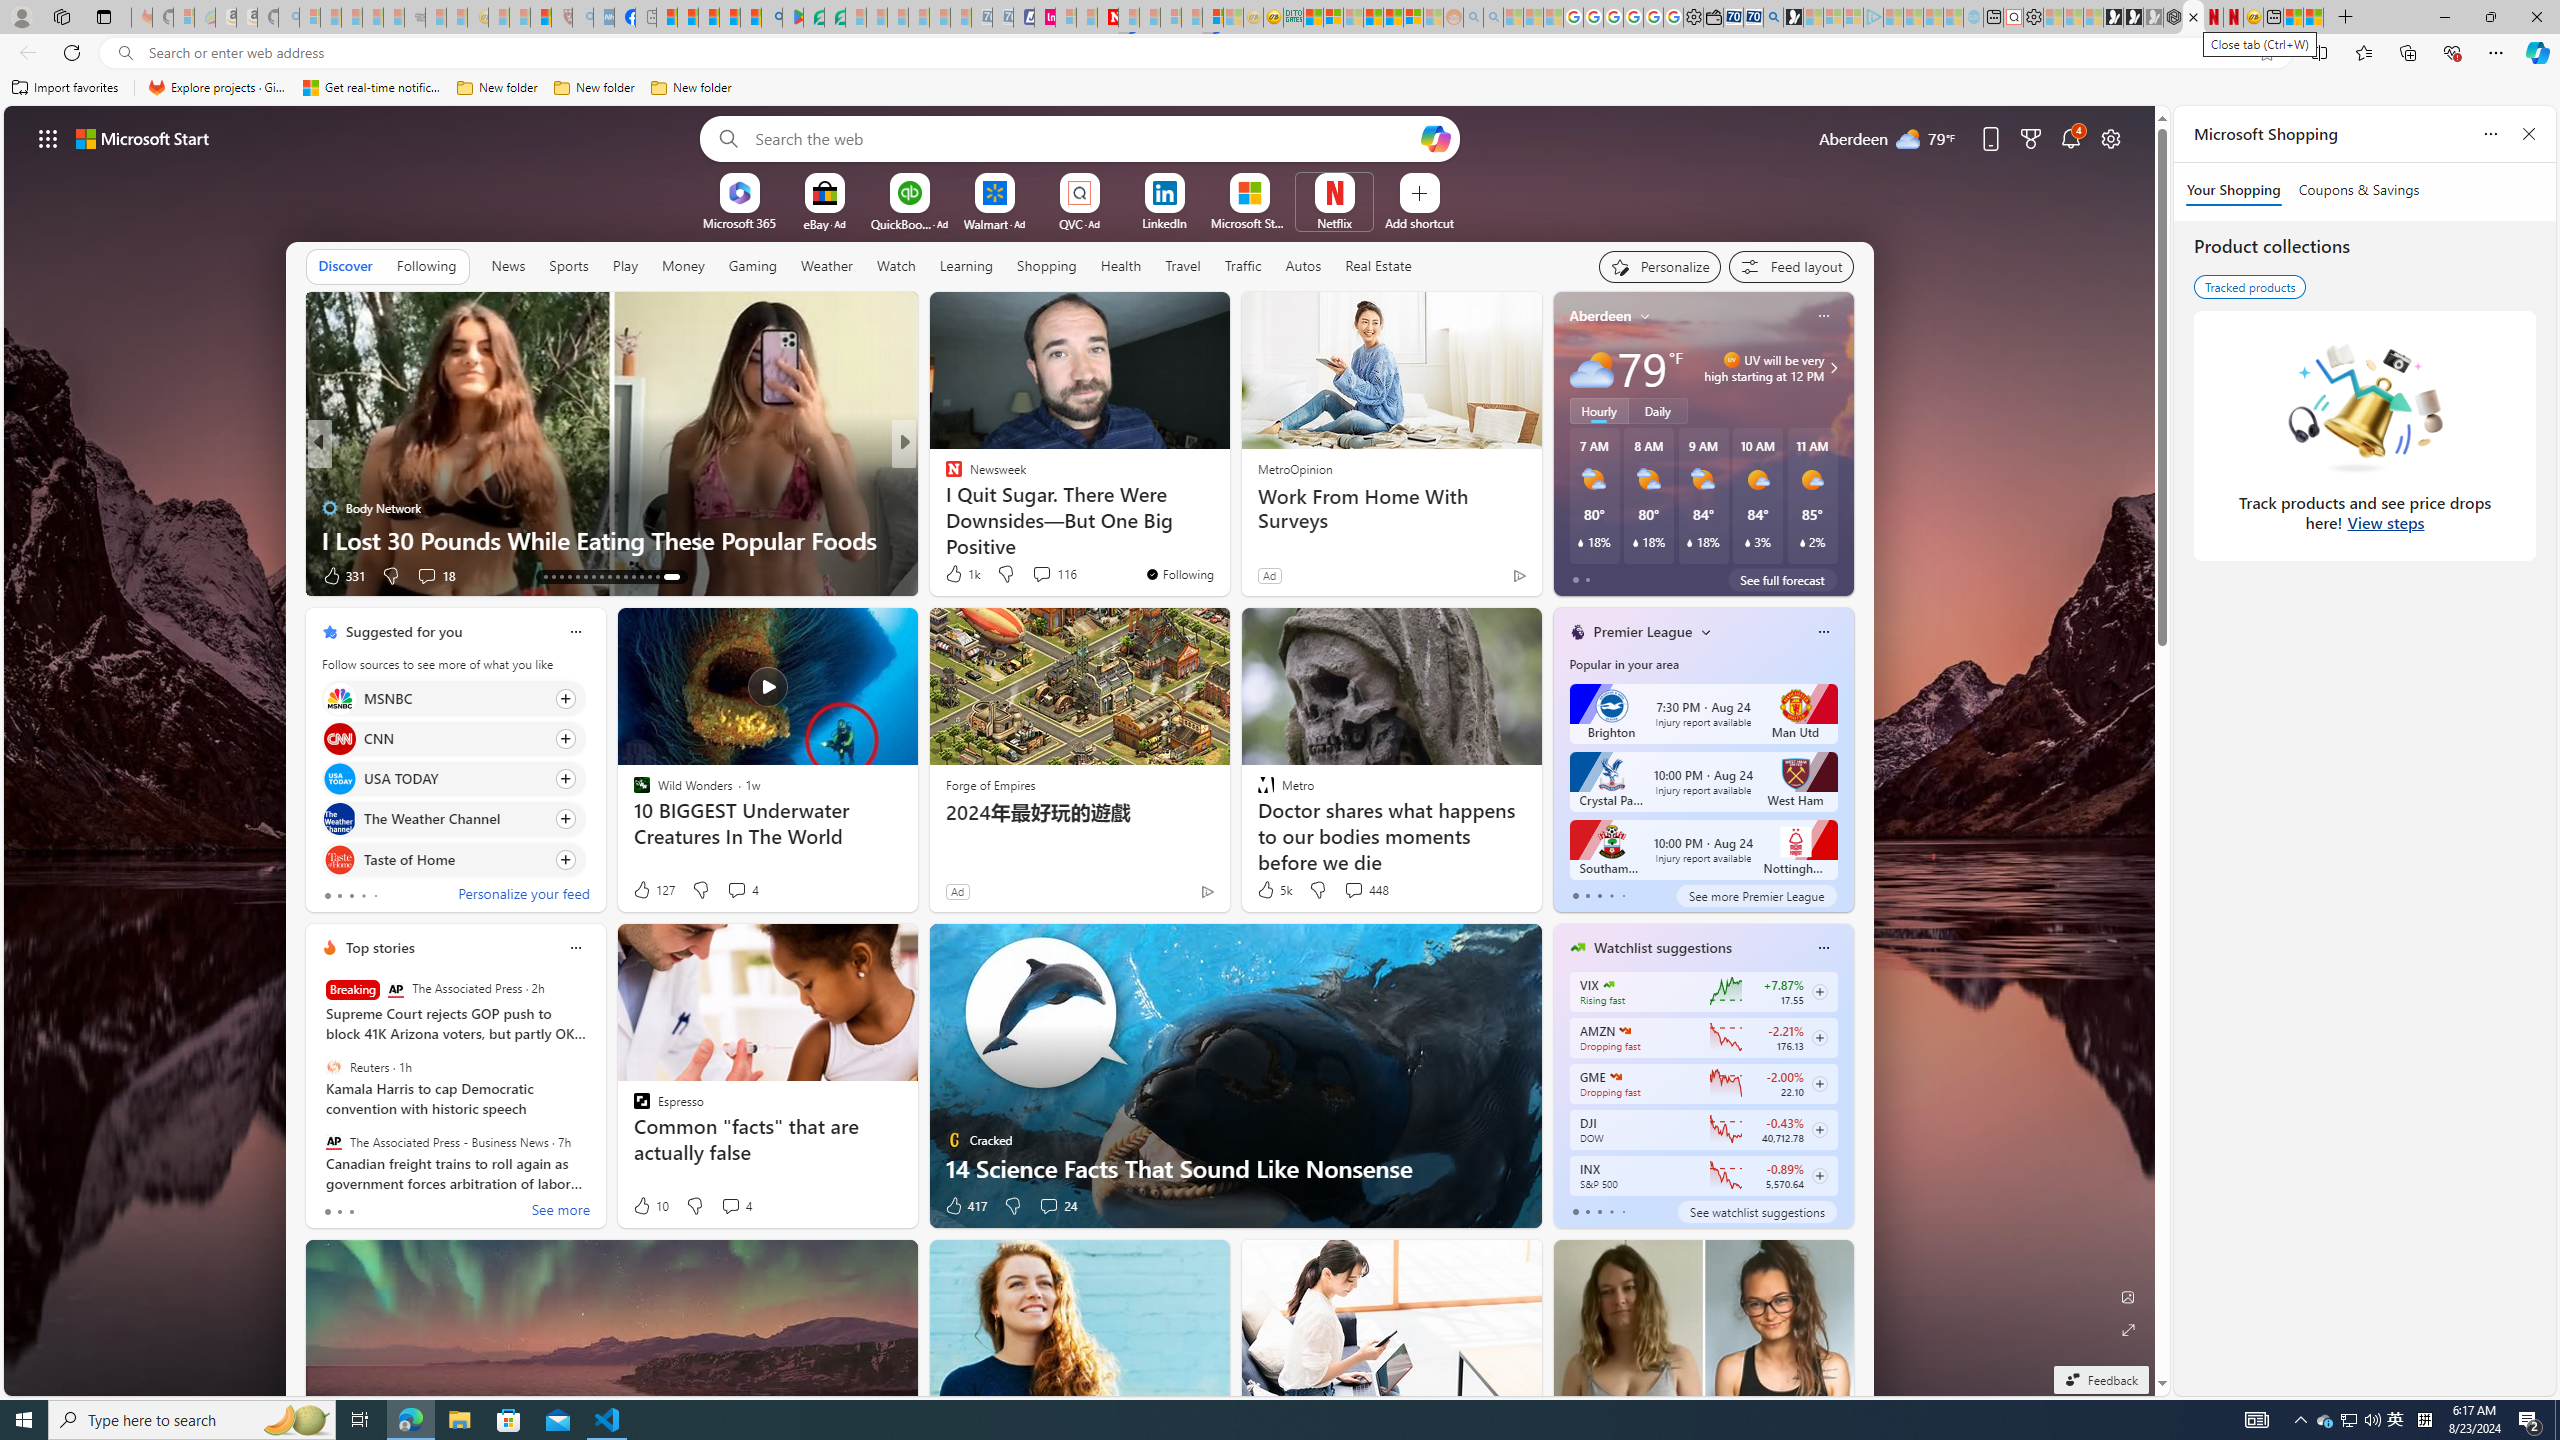  Describe the element at coordinates (1646, 316) in the screenshot. I see `My location` at that location.